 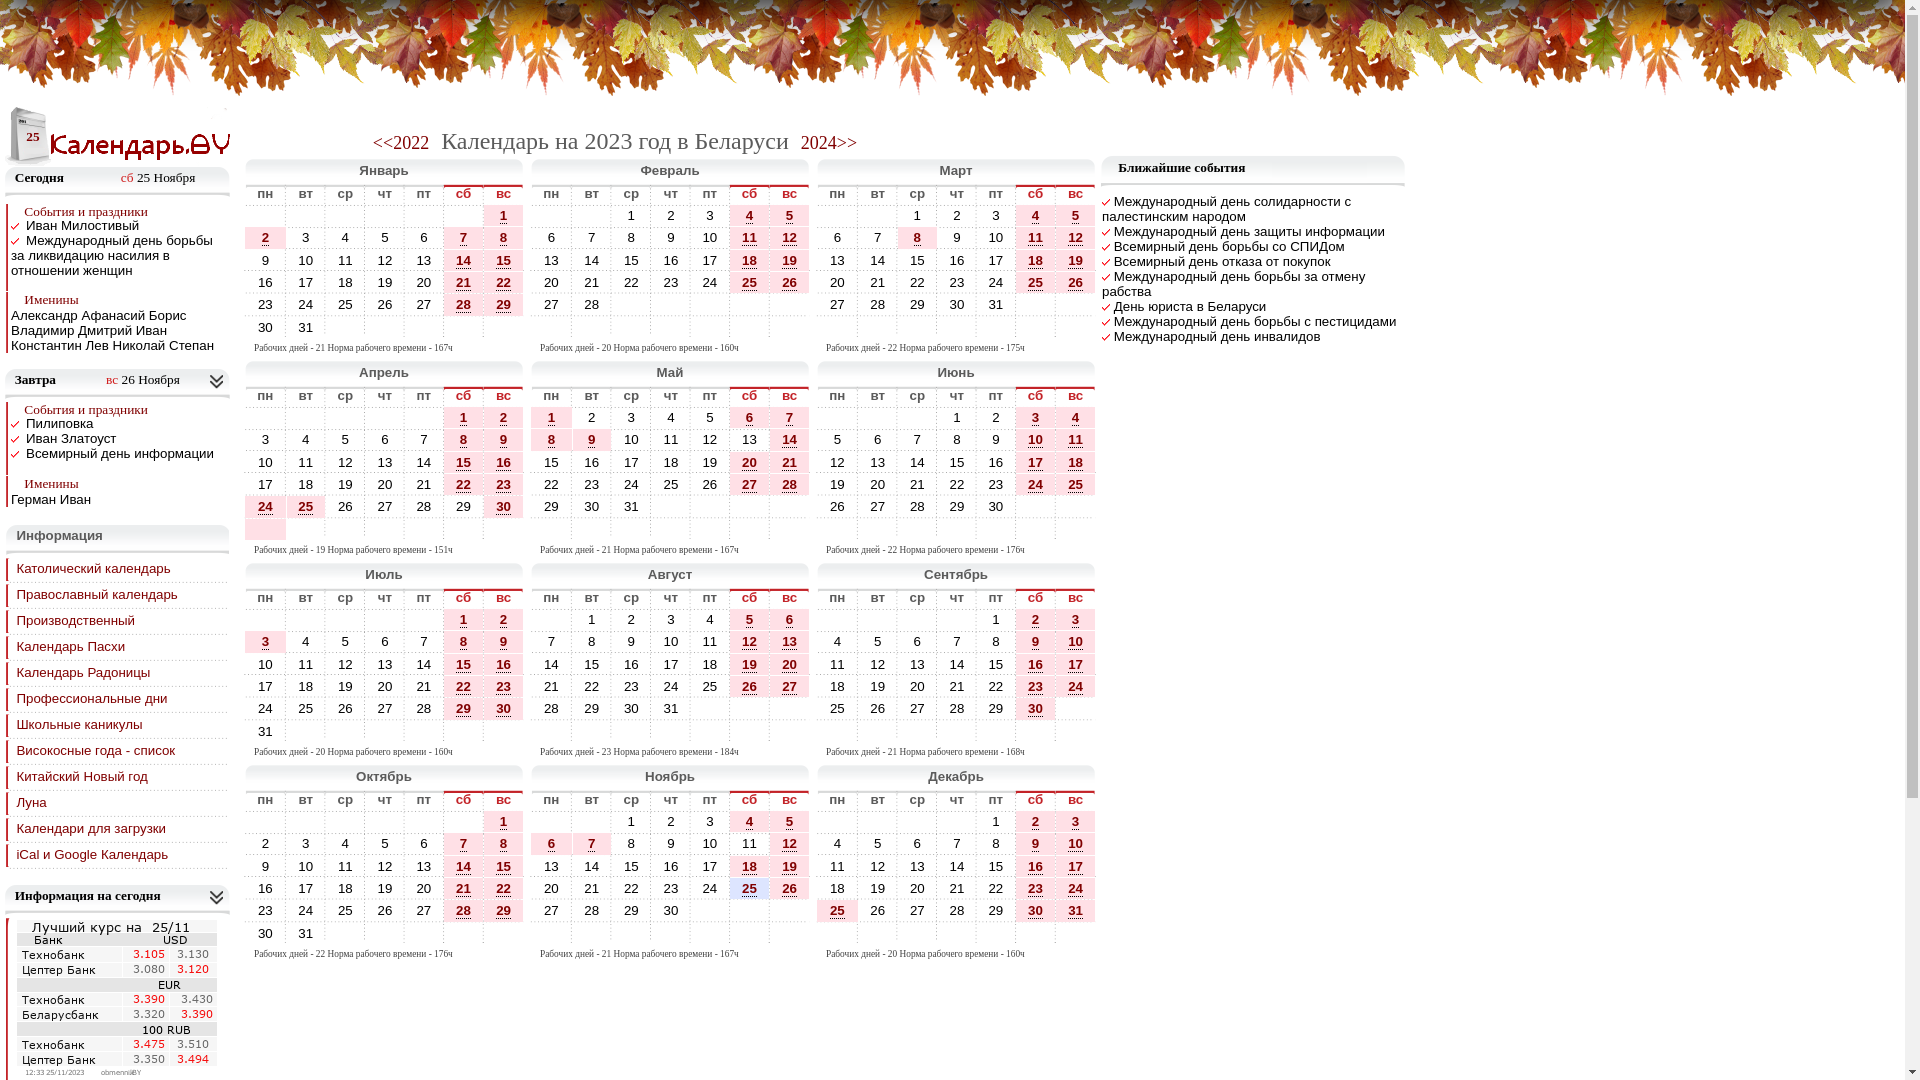 I want to click on 21, so click(x=464, y=282).